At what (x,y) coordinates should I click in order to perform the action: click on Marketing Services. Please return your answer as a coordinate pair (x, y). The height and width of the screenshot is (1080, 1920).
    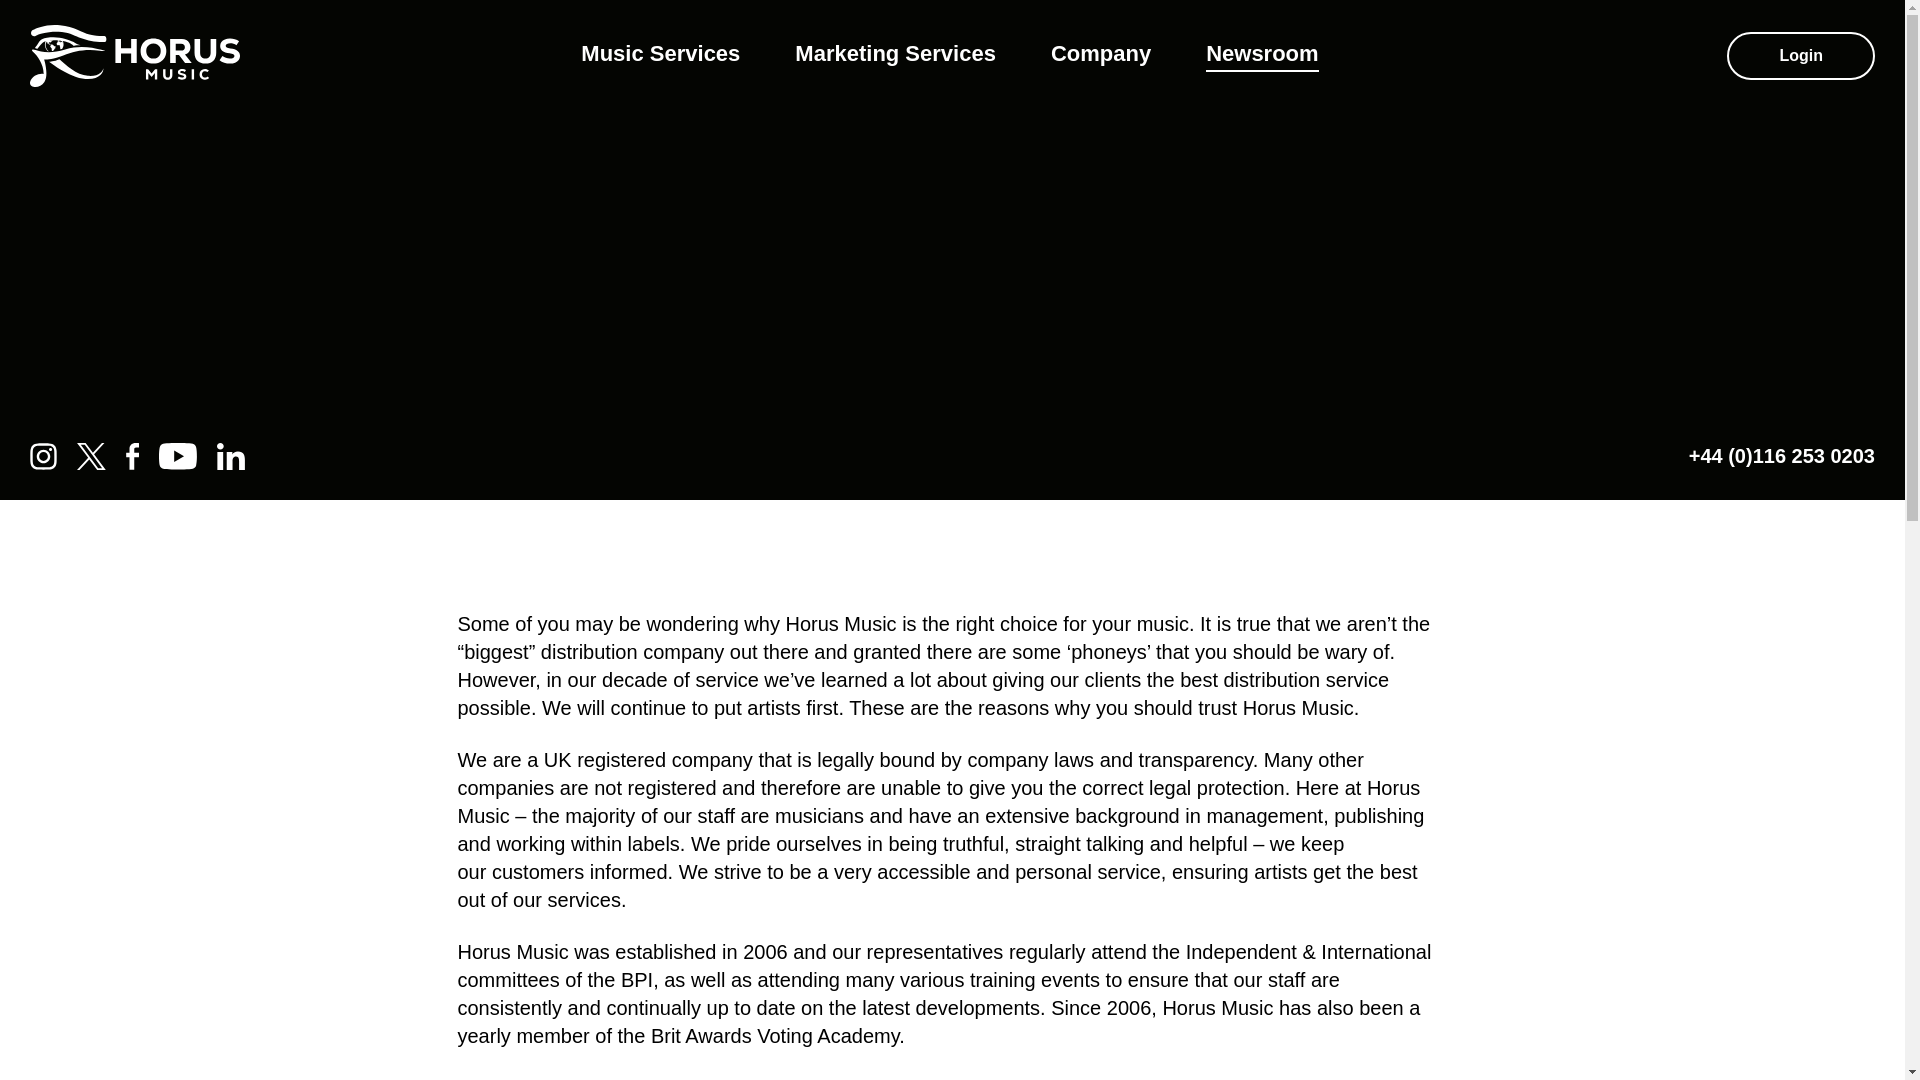
    Looking at the image, I should click on (895, 56).